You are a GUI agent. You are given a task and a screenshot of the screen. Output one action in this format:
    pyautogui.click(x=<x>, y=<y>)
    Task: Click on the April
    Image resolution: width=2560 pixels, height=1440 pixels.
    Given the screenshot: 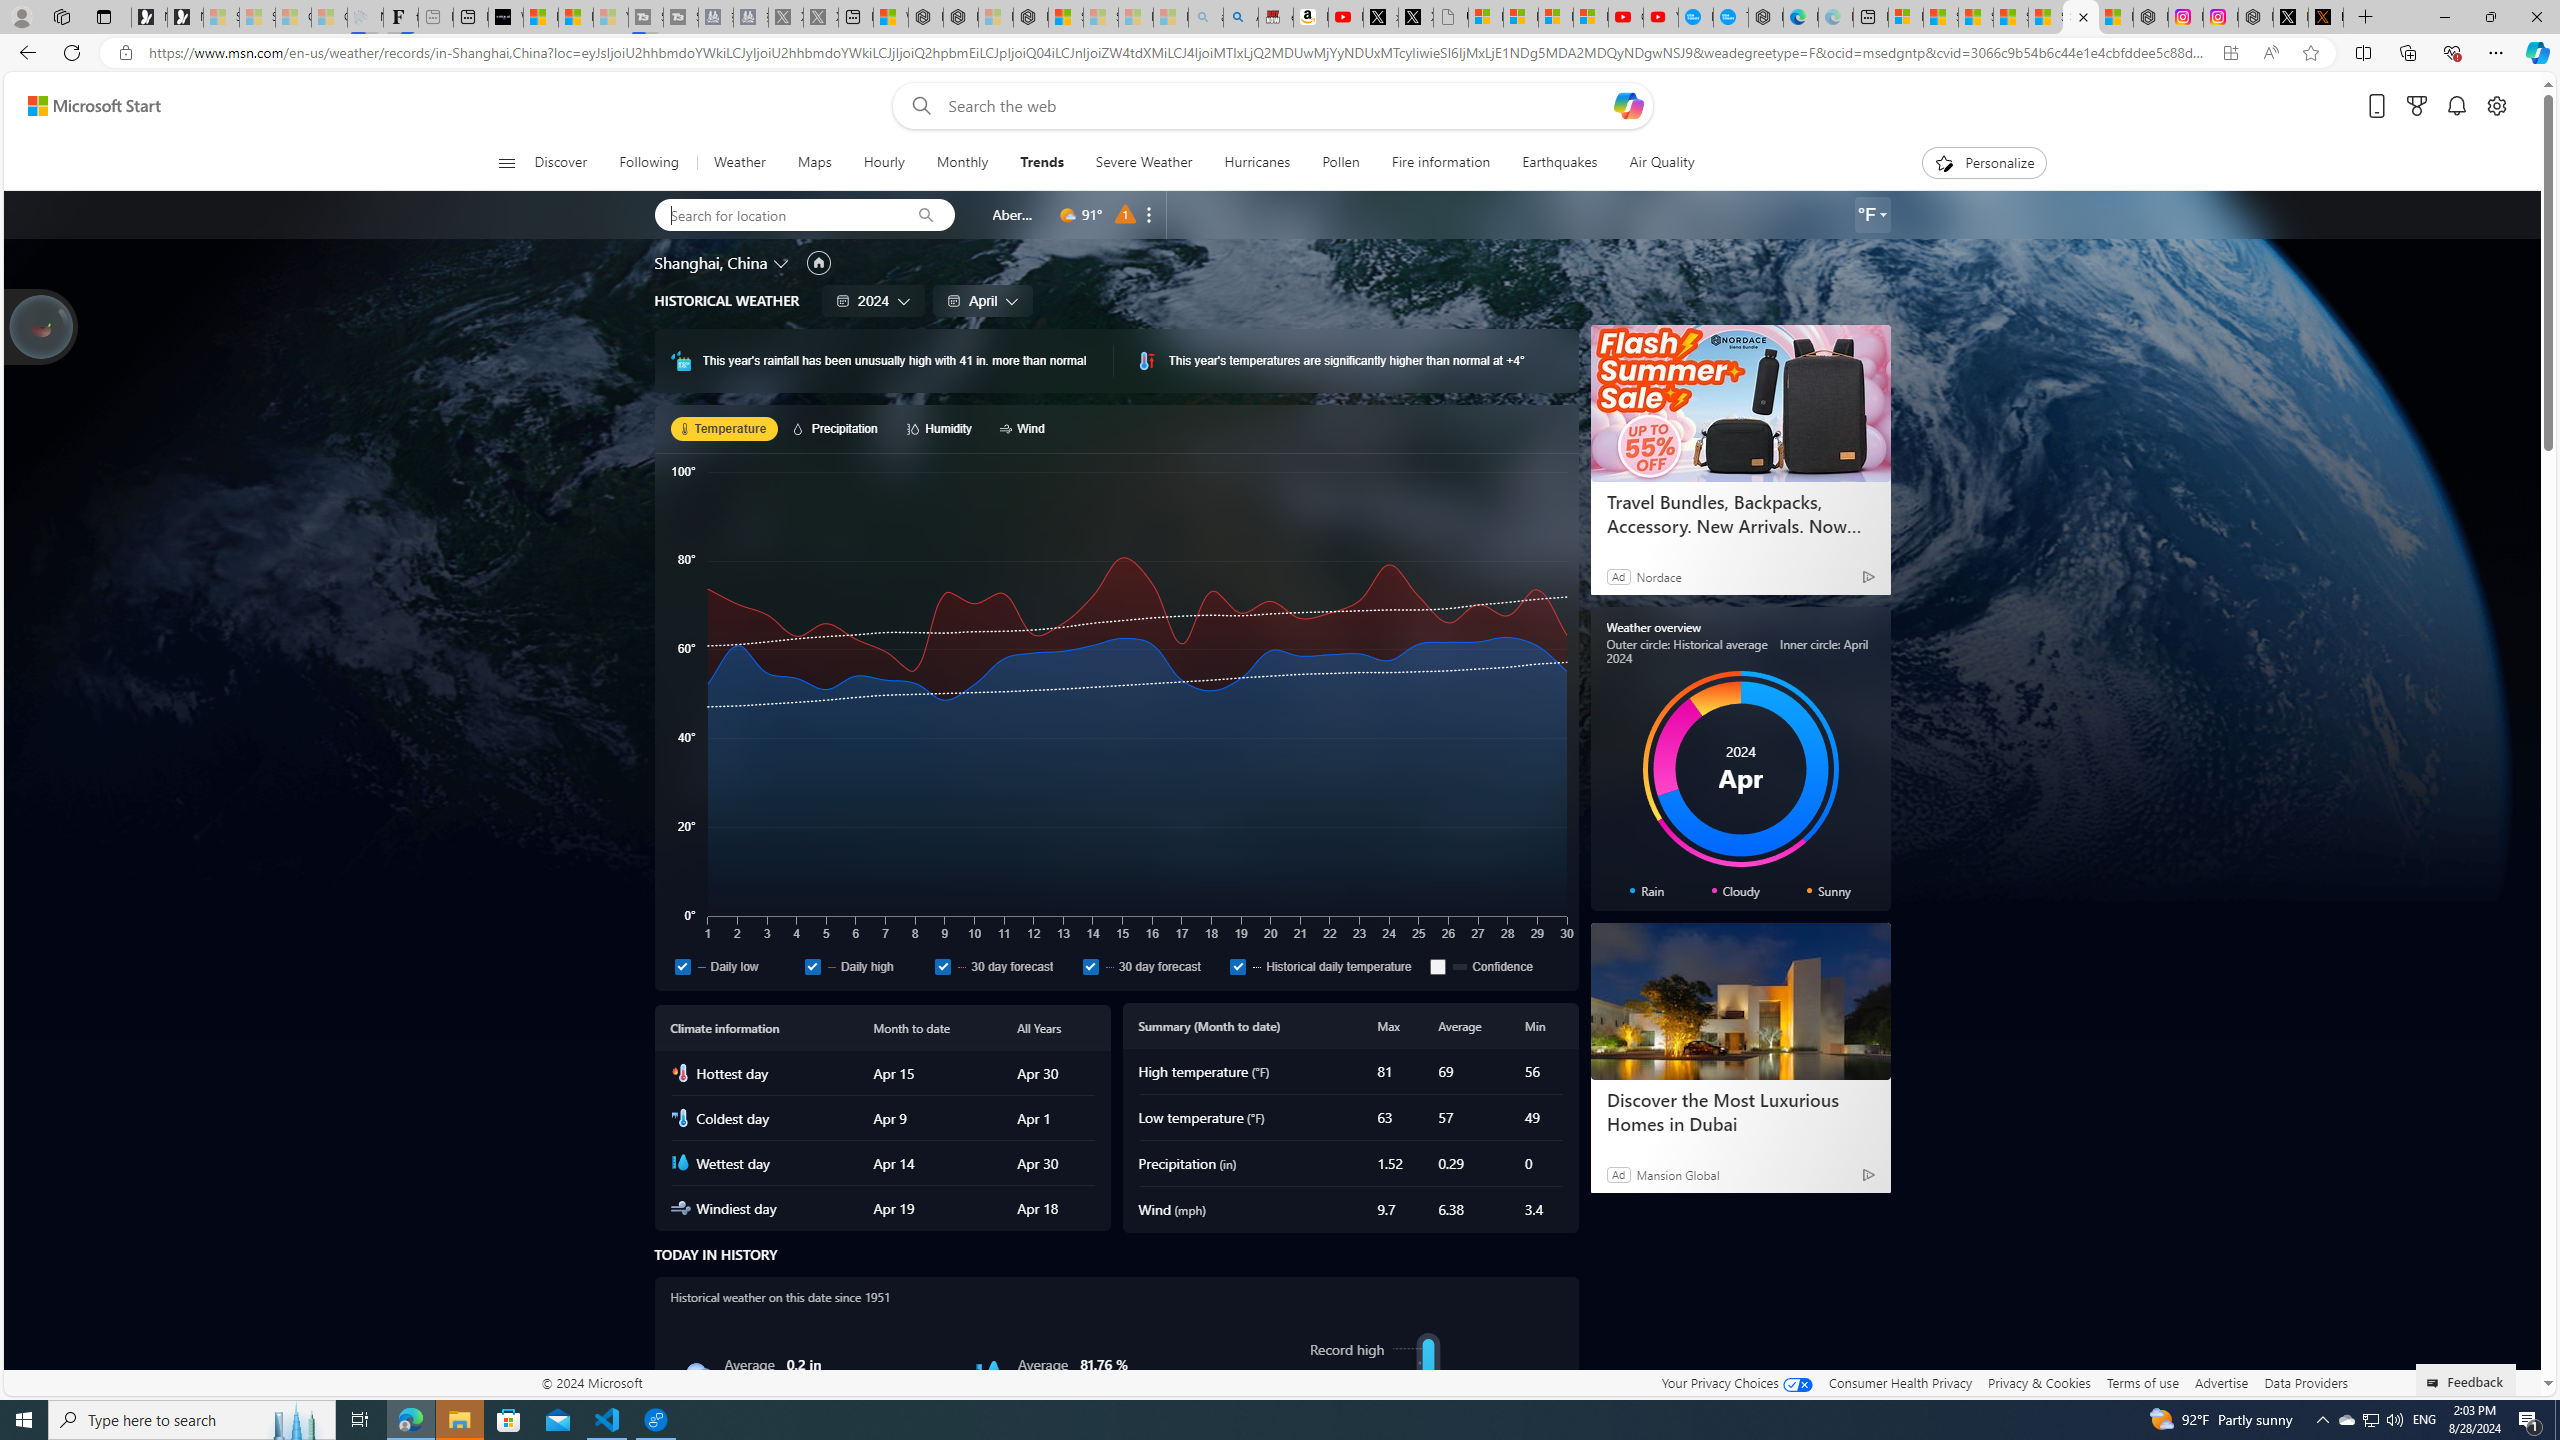 What is the action you would take?
    pyautogui.click(x=982, y=300)
    